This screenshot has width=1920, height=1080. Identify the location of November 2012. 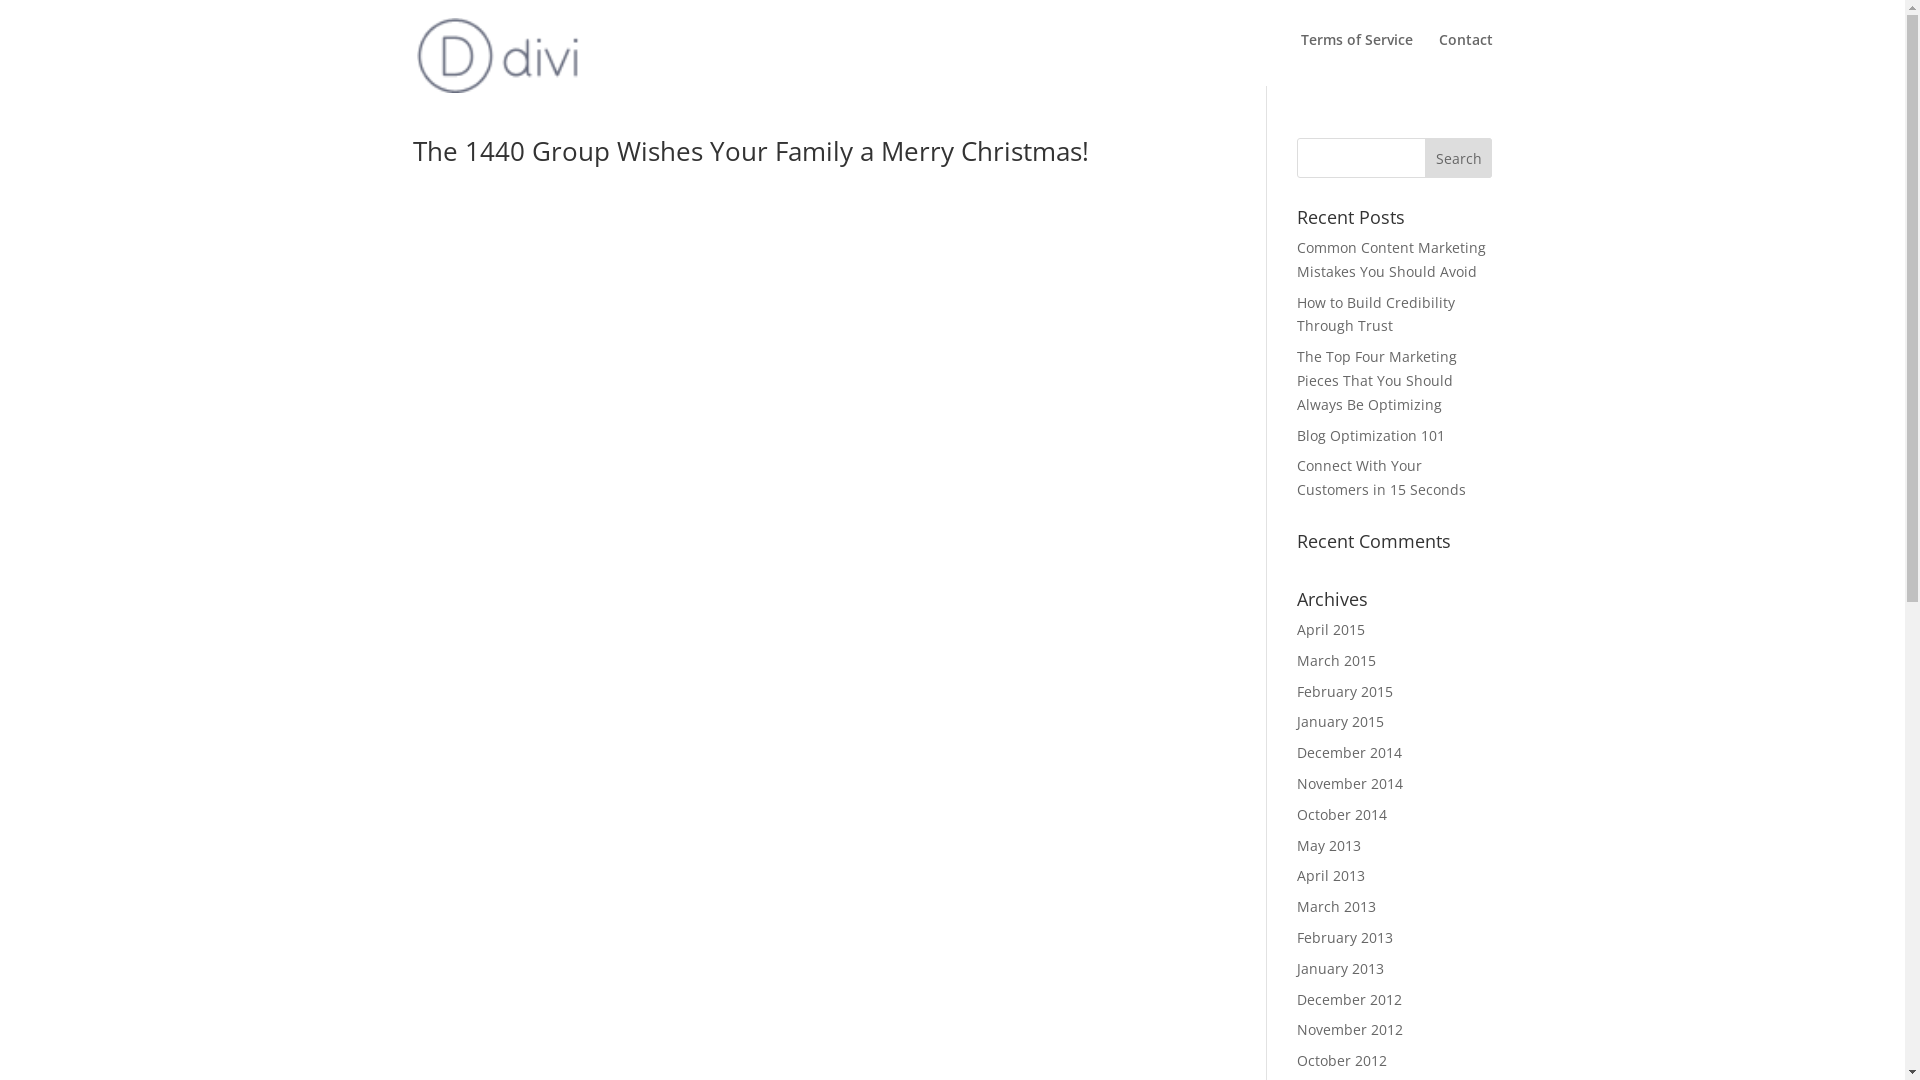
(1350, 1030).